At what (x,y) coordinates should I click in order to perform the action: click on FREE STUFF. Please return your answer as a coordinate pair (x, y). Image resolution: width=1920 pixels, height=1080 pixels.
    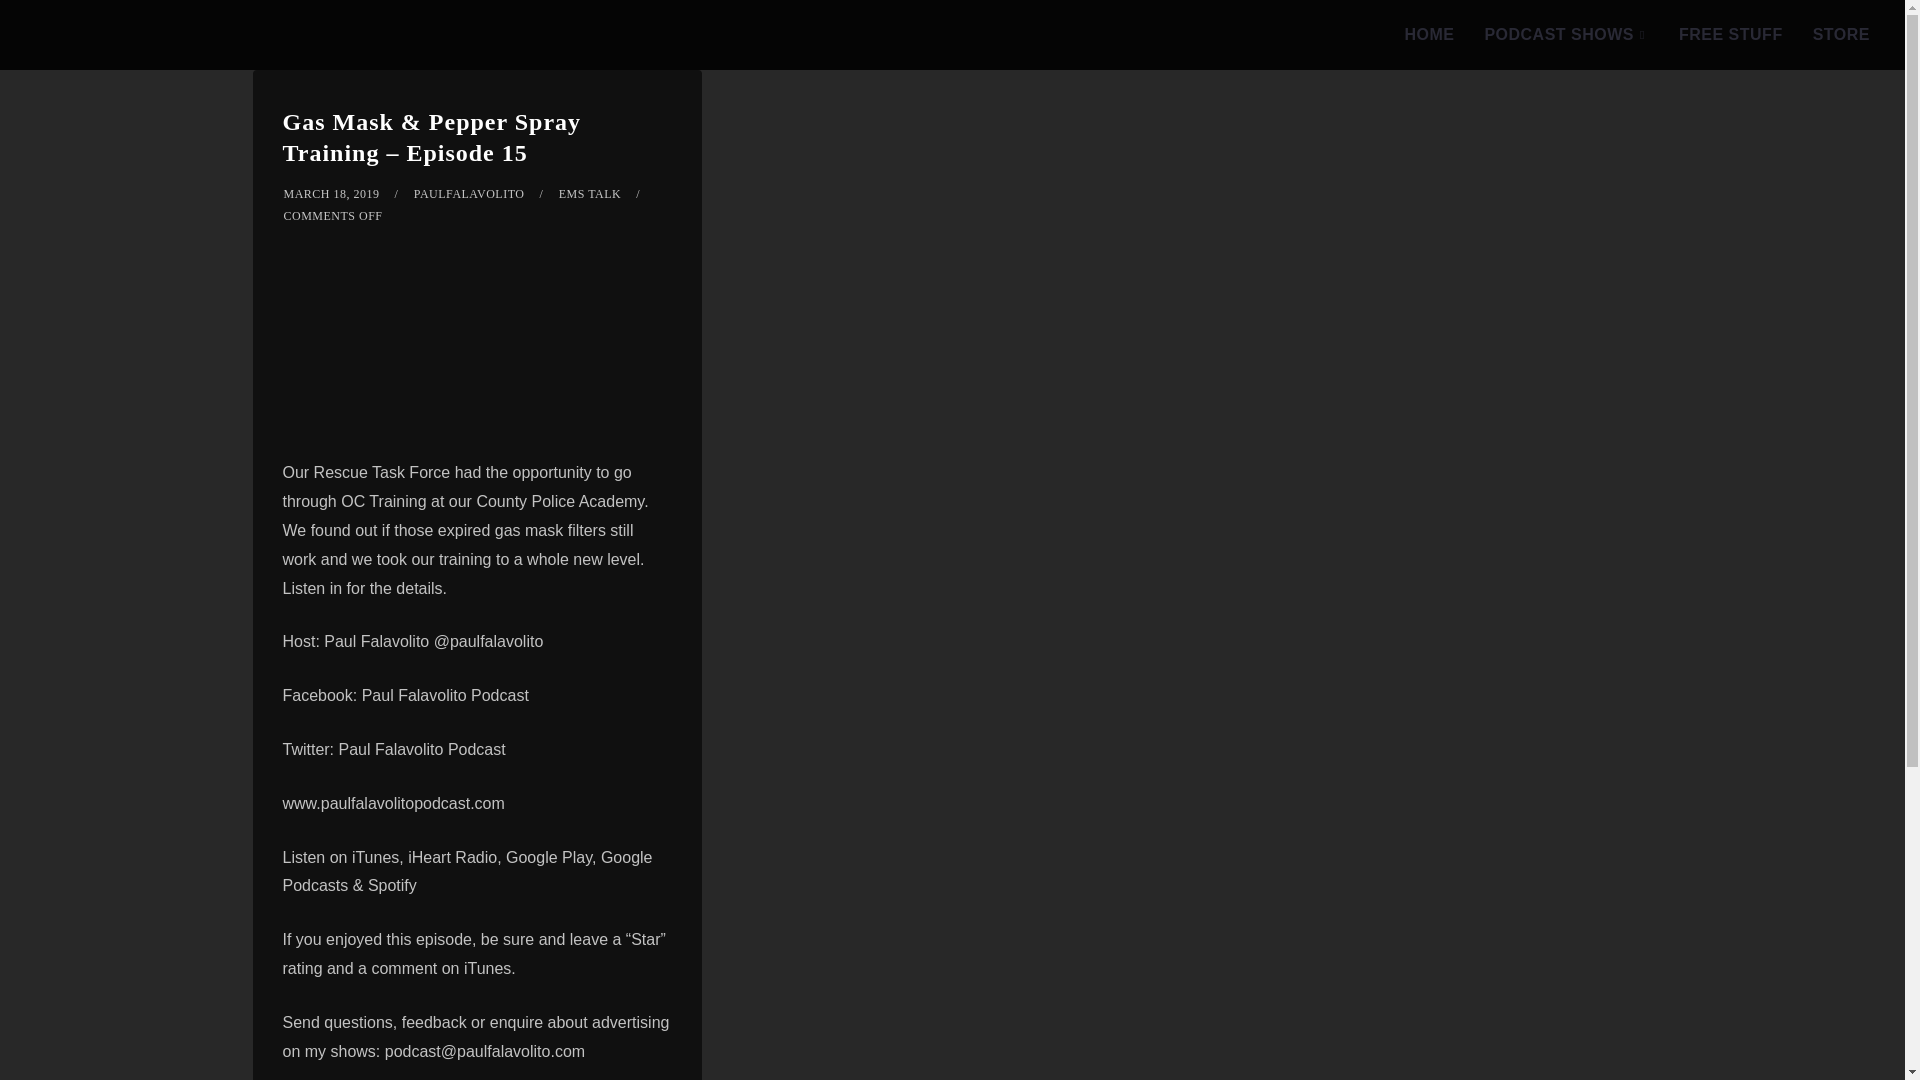
    Looking at the image, I should click on (1730, 35).